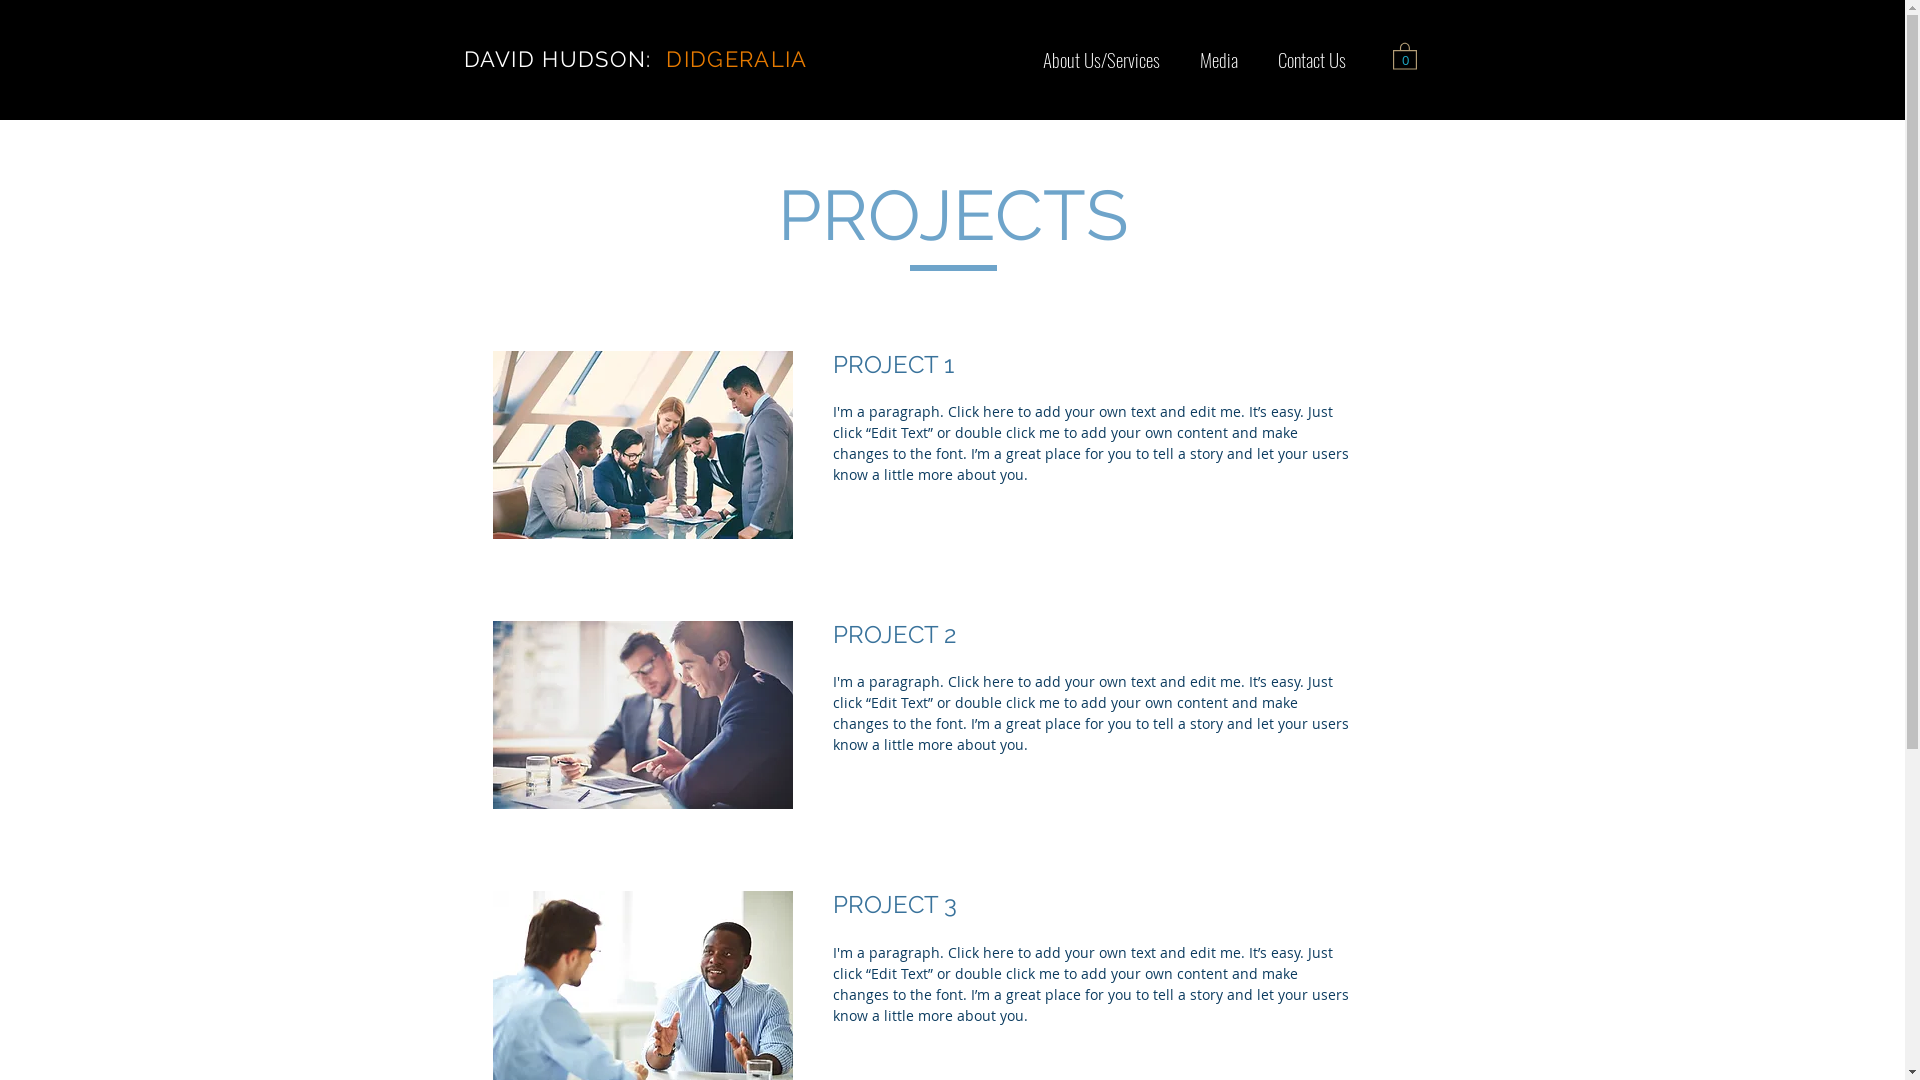  I want to click on 0, so click(1404, 56).